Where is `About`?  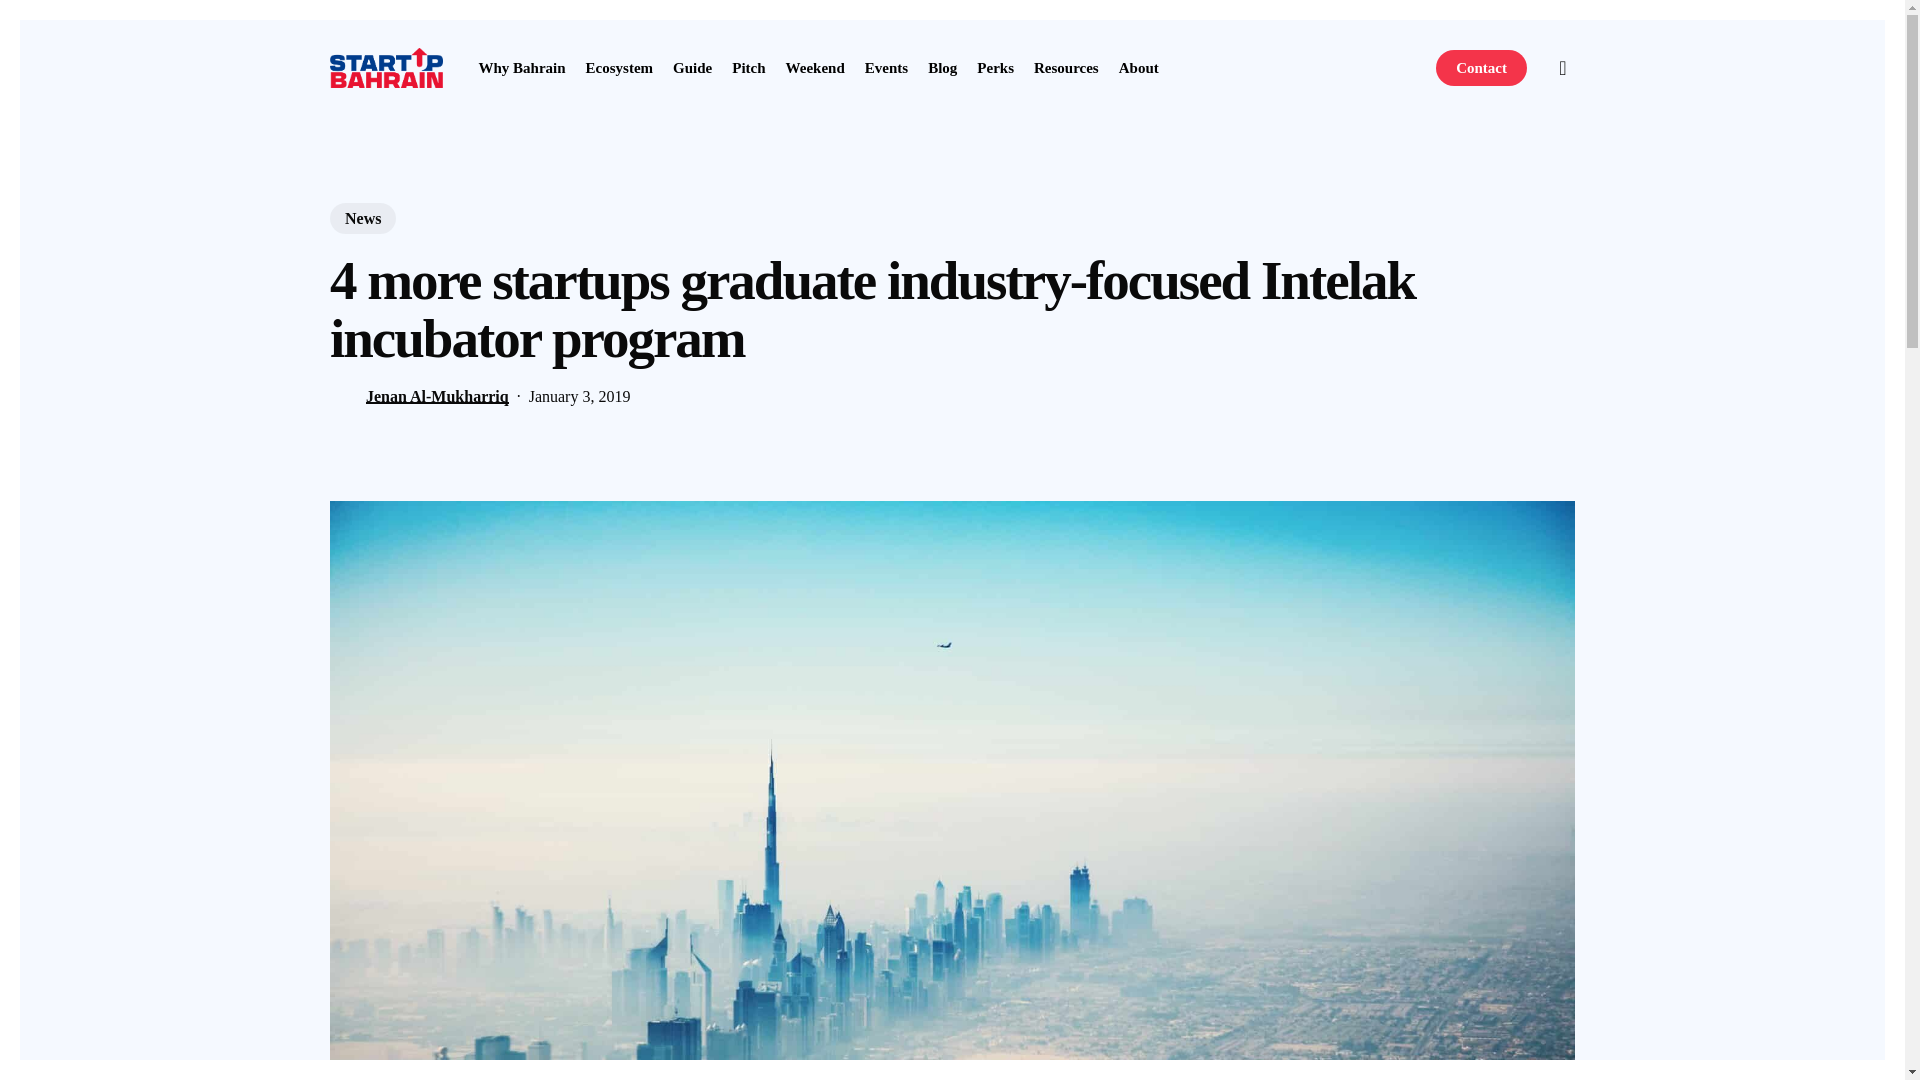 About is located at coordinates (1139, 67).